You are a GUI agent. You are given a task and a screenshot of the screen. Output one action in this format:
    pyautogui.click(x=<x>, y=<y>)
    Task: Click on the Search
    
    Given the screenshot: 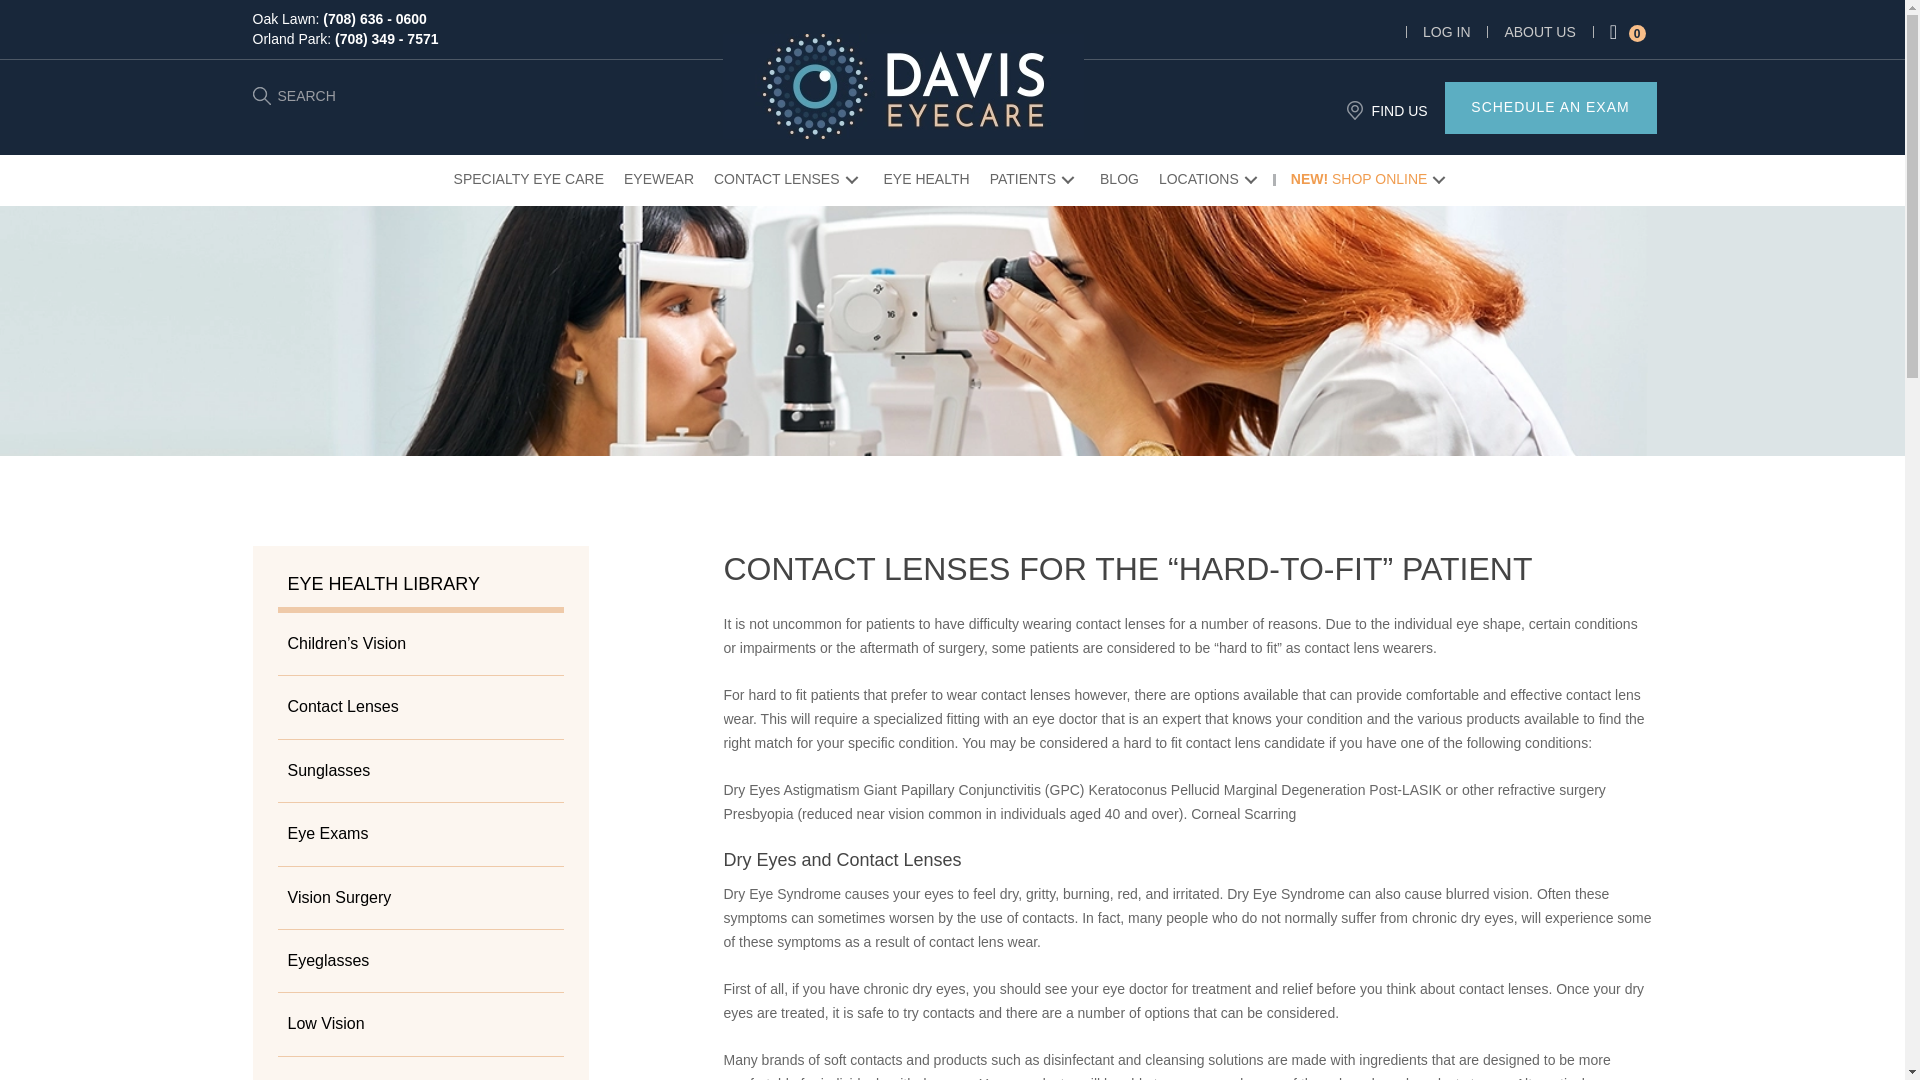 What is the action you would take?
    pyautogui.click(x=38, y=16)
    